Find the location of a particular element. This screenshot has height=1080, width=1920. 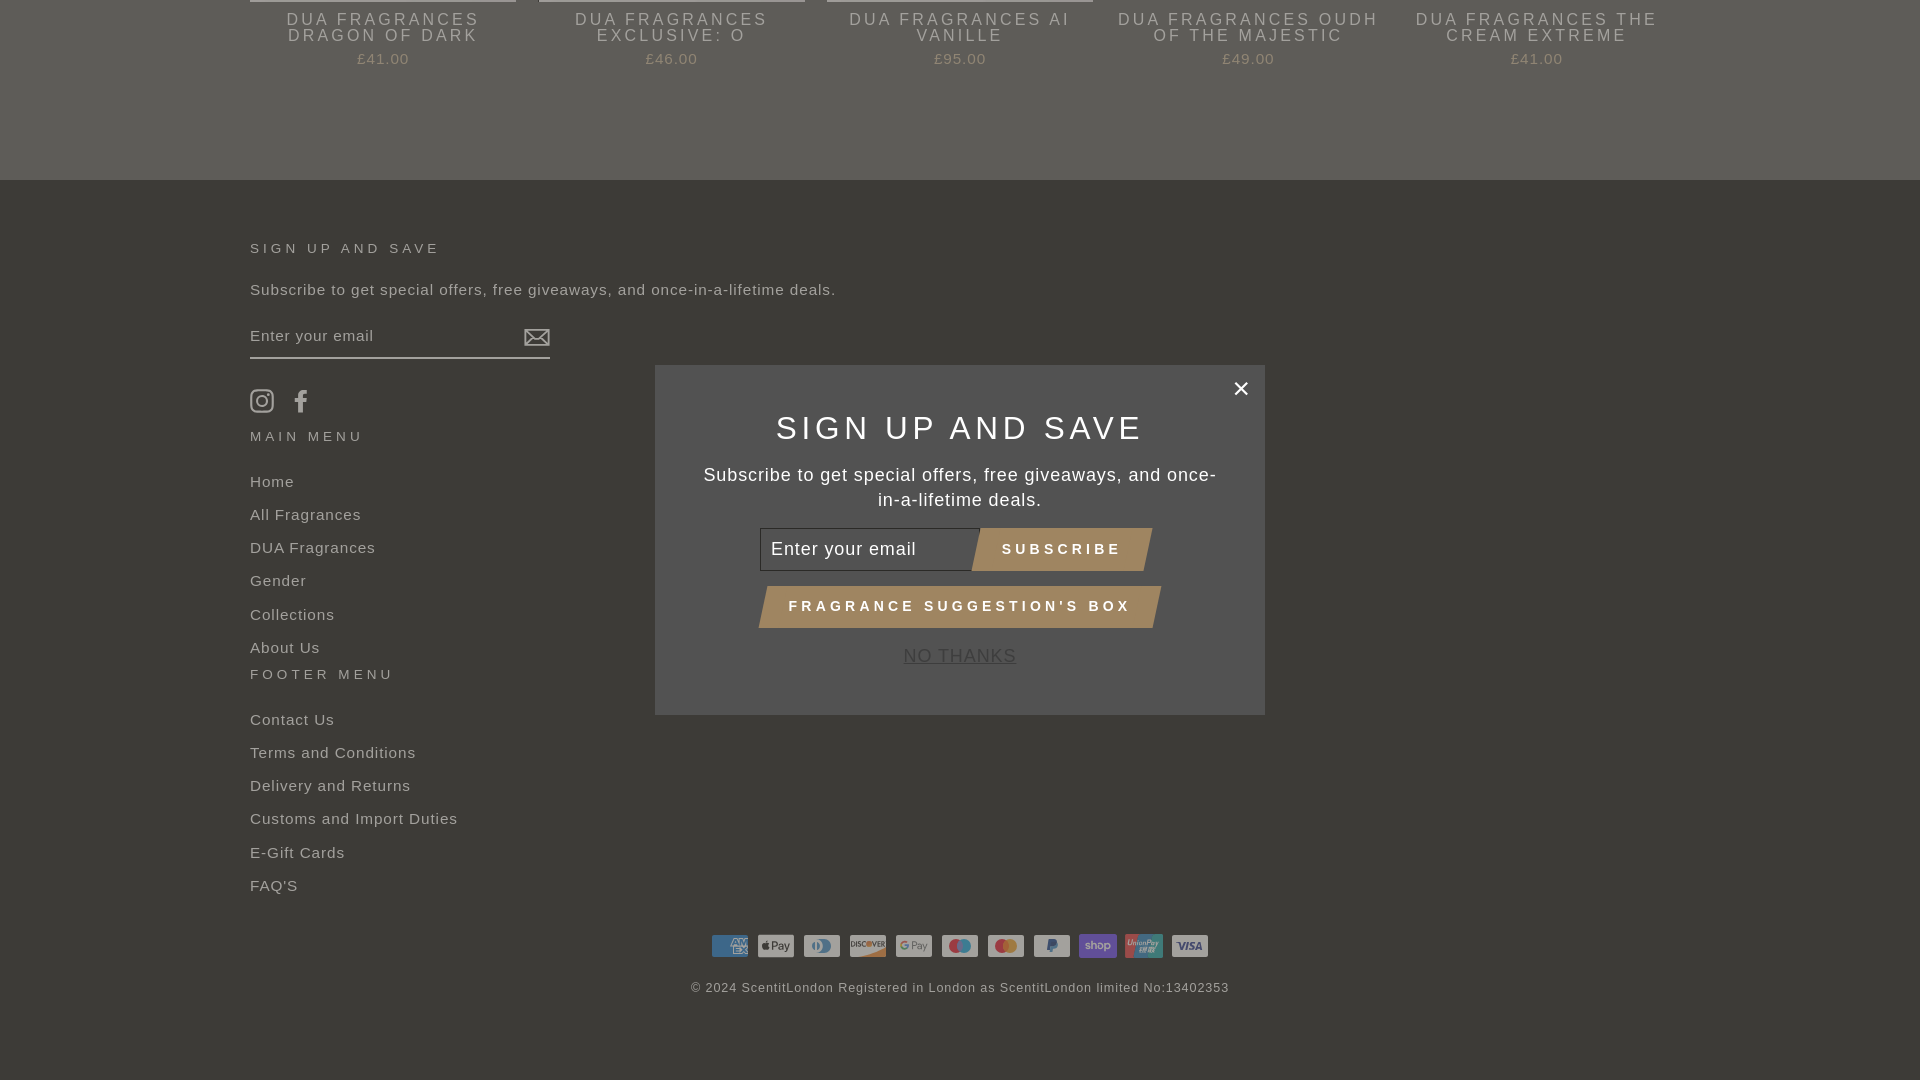

American Express is located at coordinates (729, 946).